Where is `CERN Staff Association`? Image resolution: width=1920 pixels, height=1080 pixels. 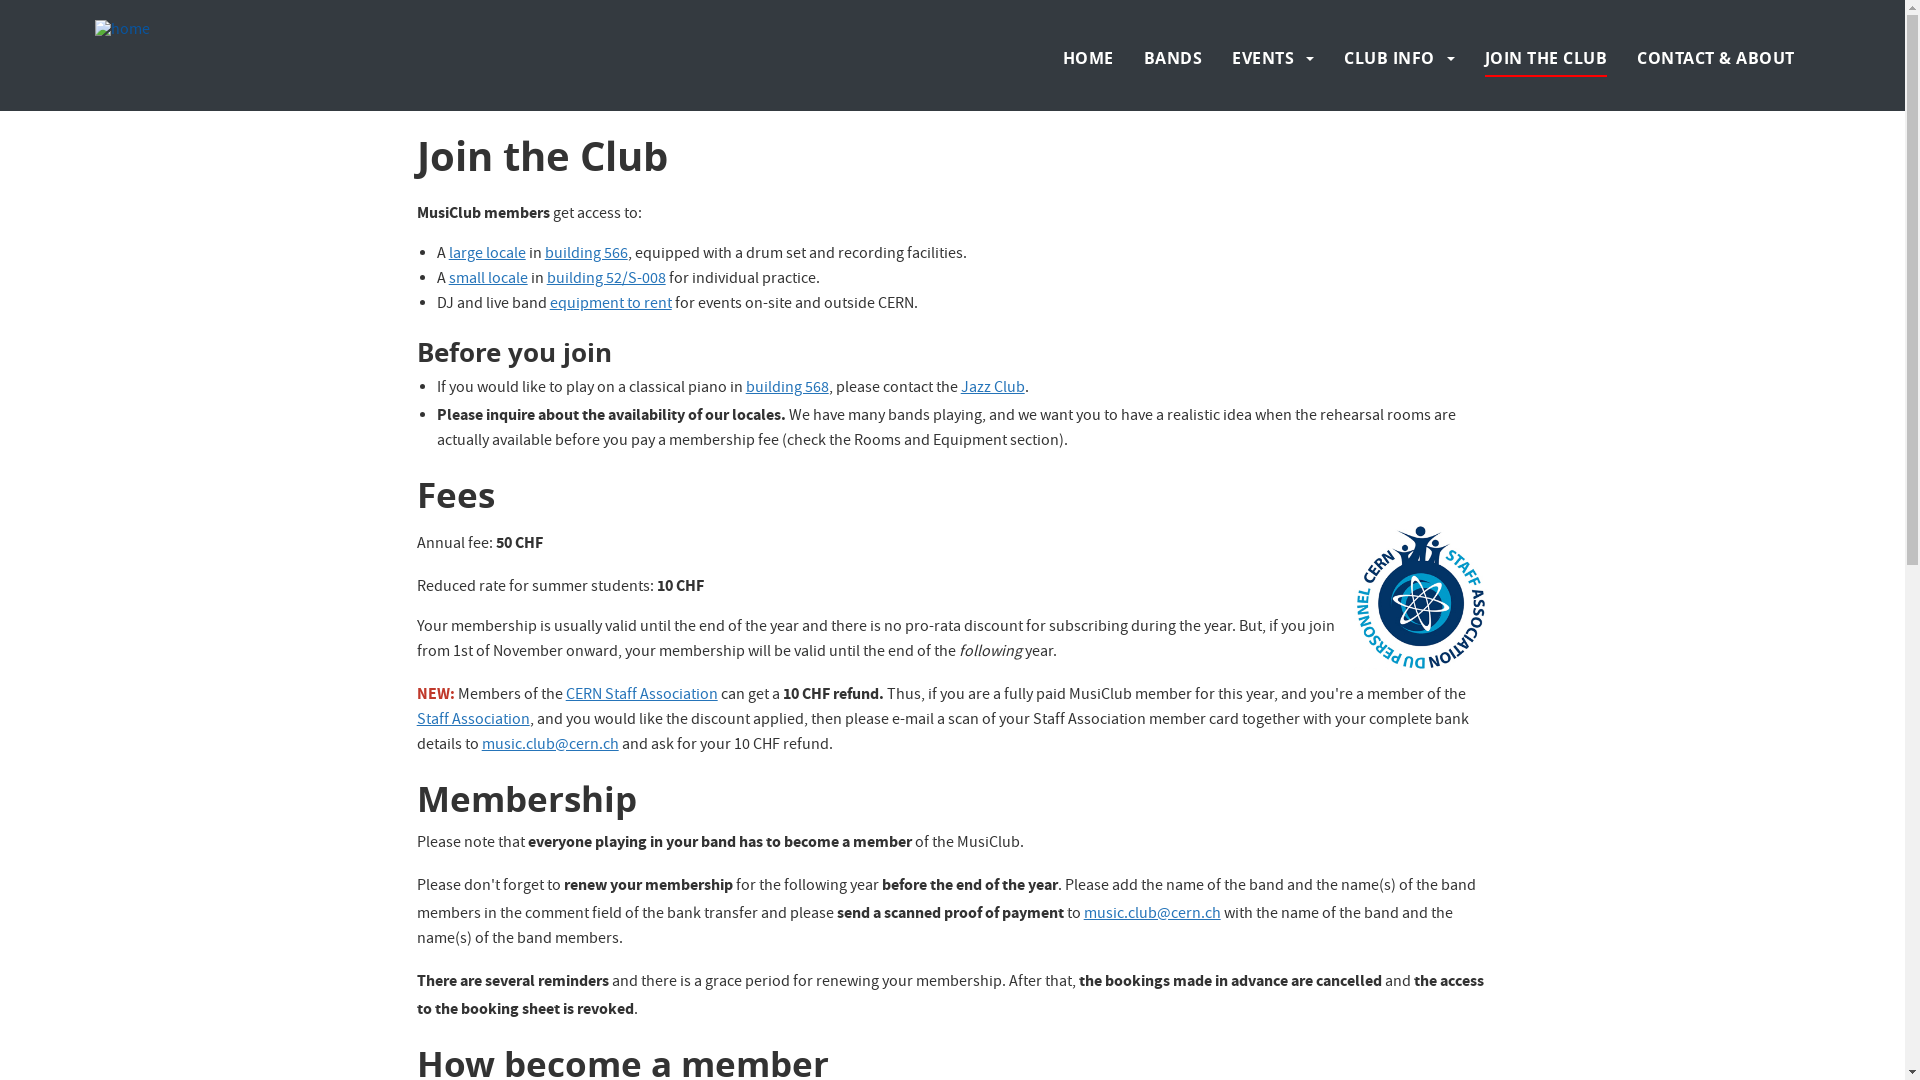
CERN Staff Association is located at coordinates (642, 696).